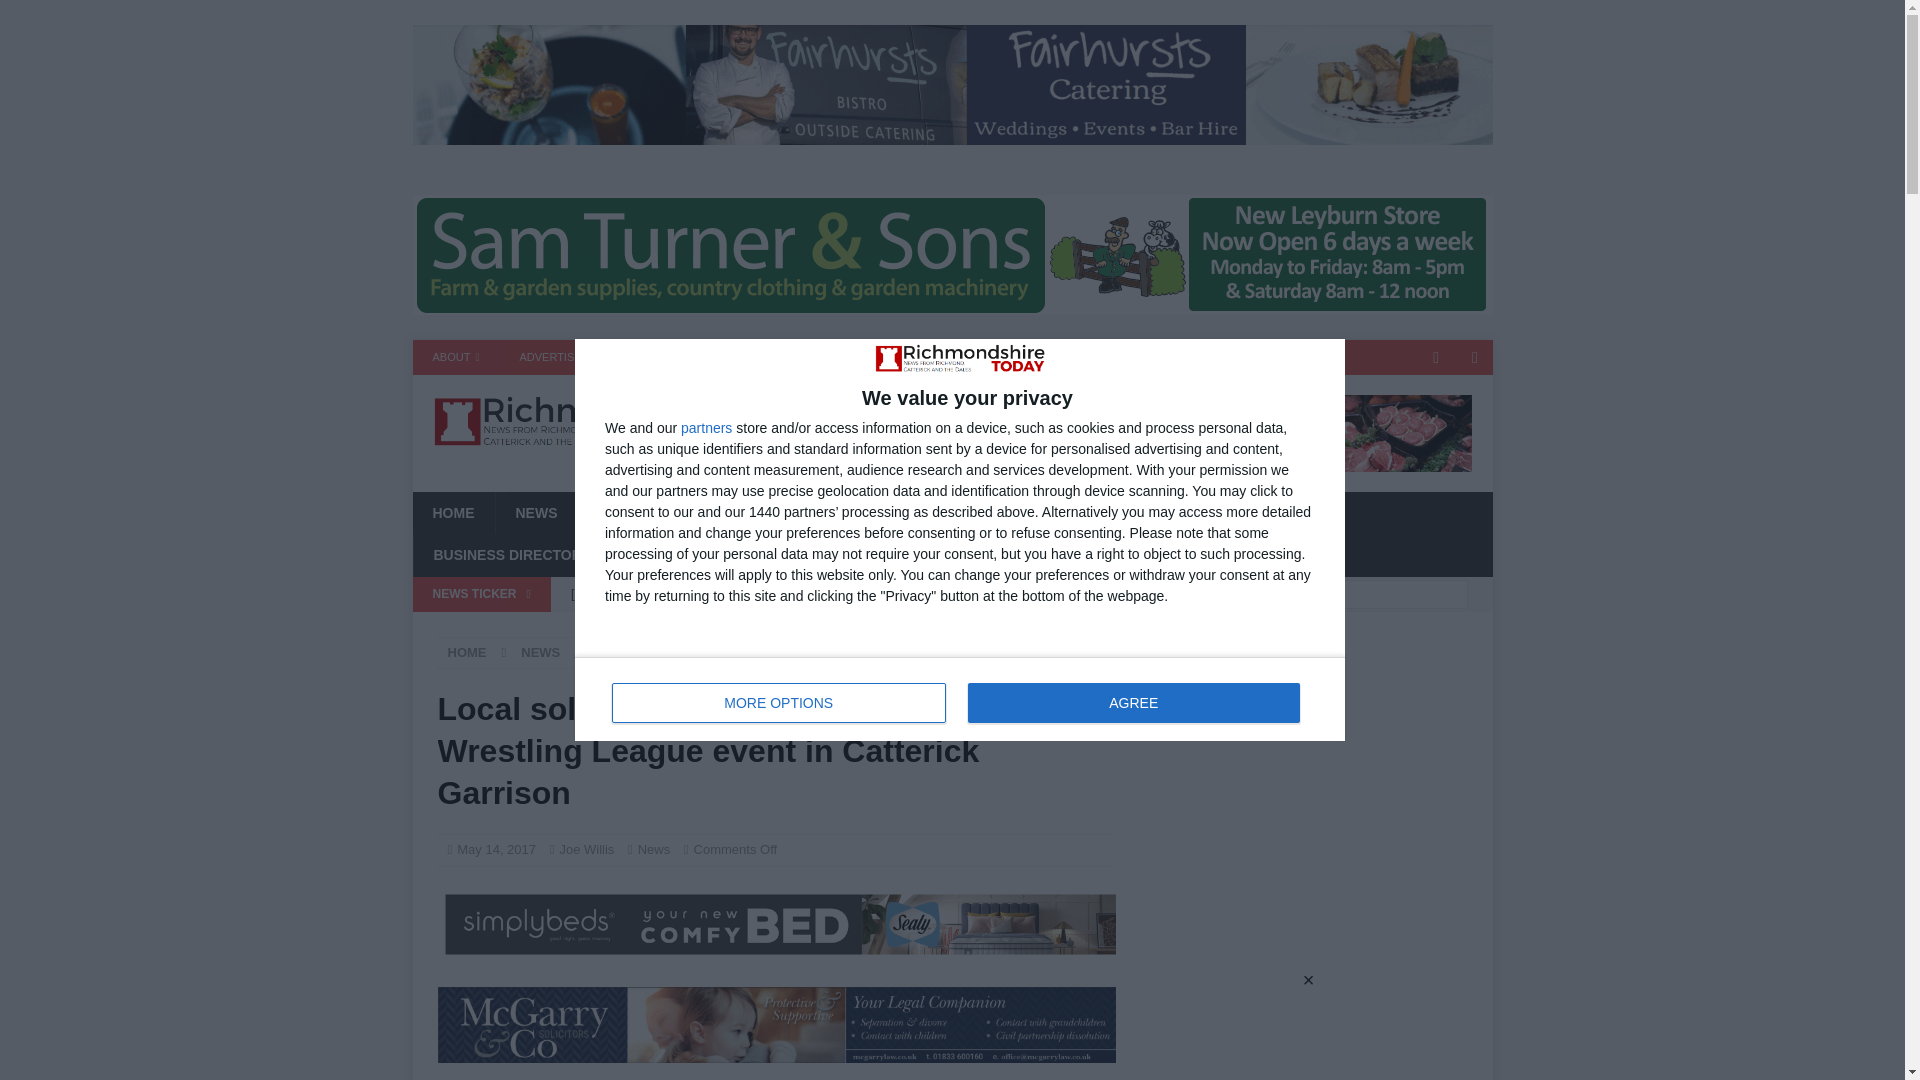 Image resolution: width=1920 pixels, height=1080 pixels. I want to click on ADVERTISE, so click(746, 357).